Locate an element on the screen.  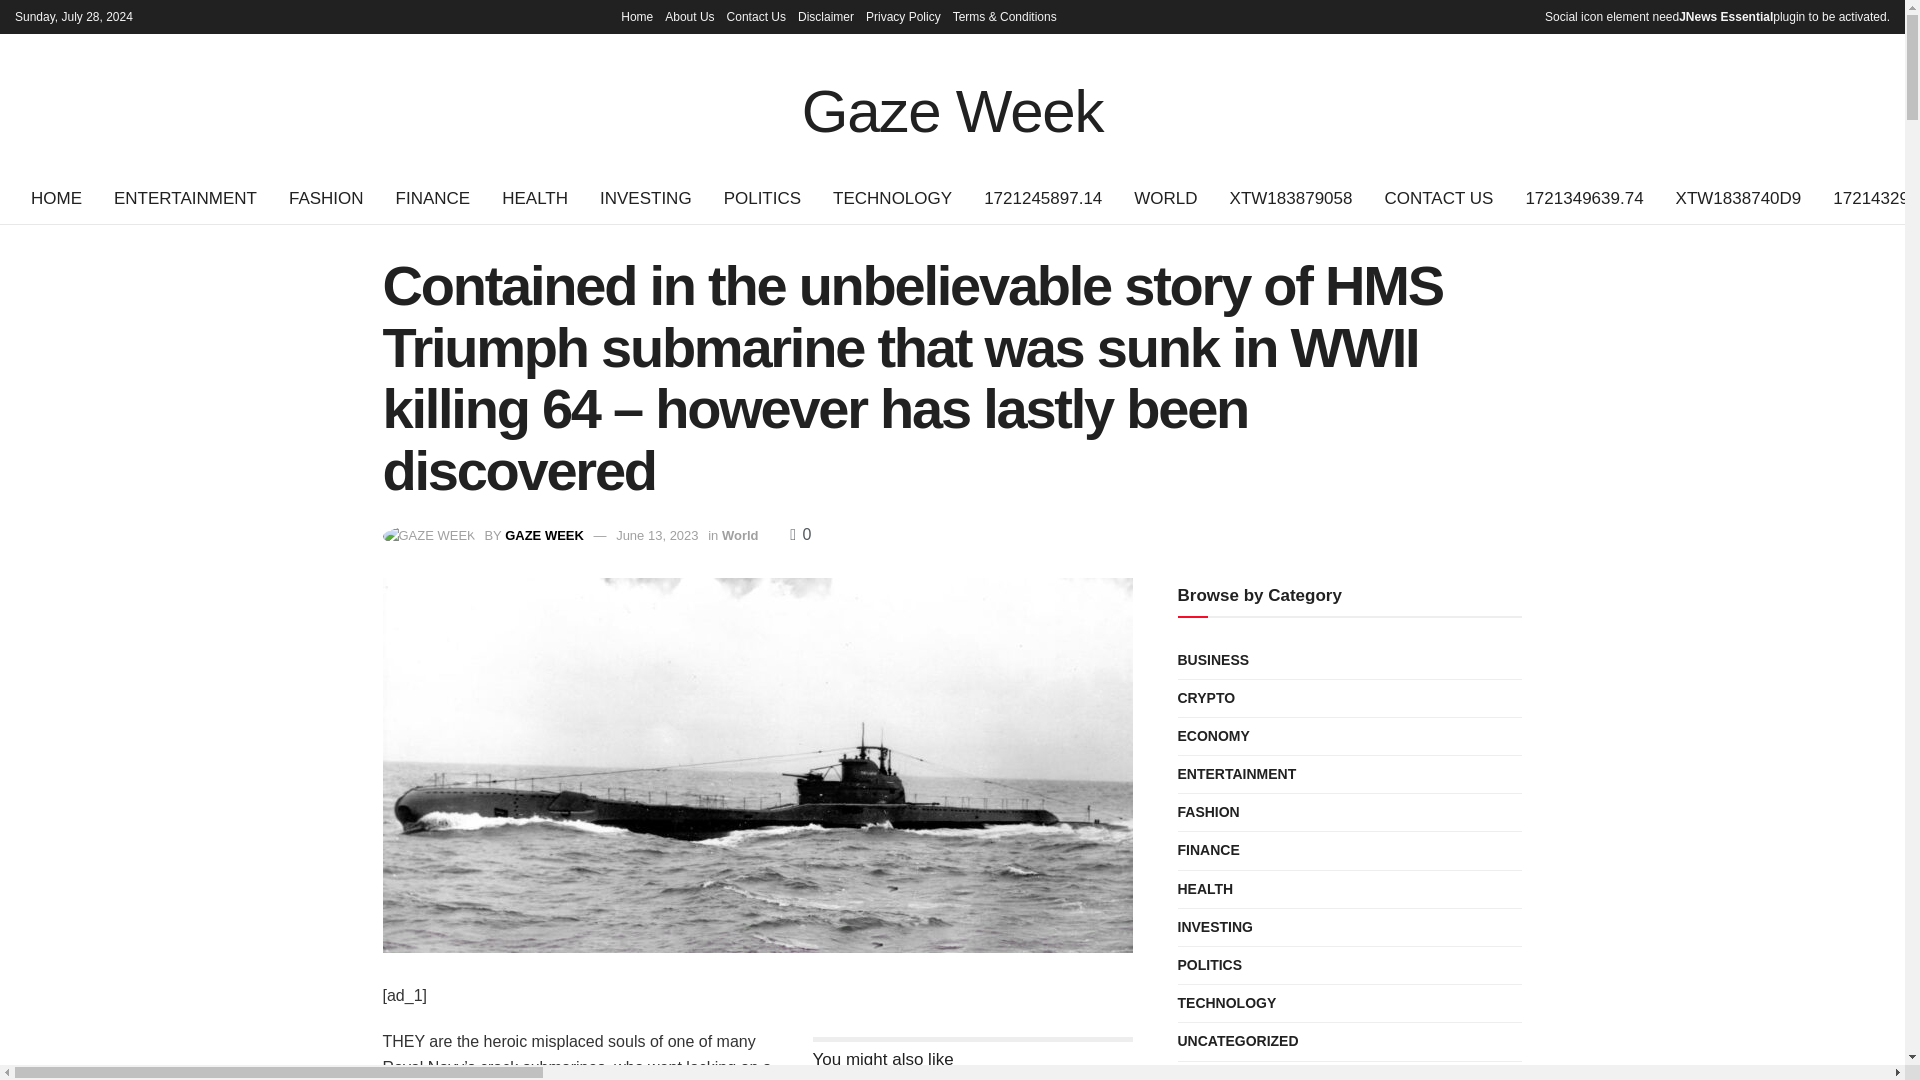
HOME is located at coordinates (56, 198).